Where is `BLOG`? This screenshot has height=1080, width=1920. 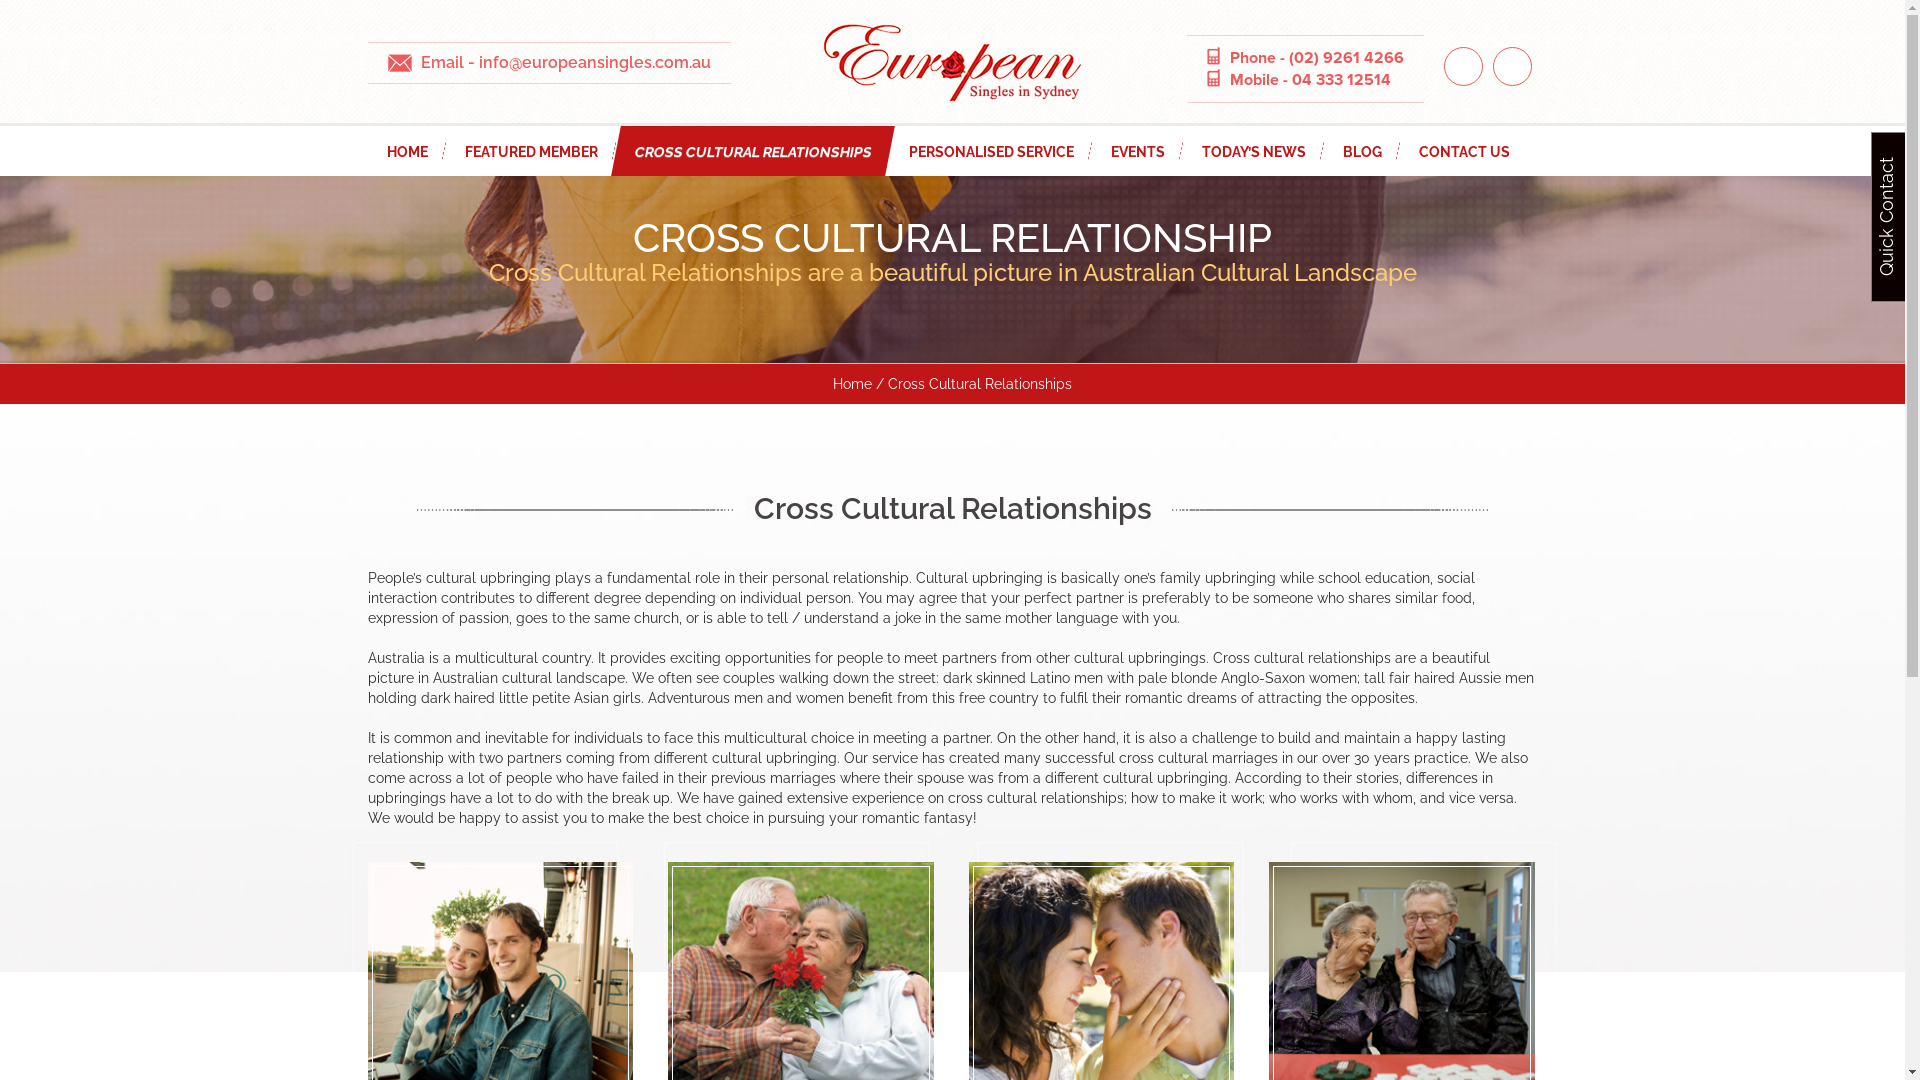 BLOG is located at coordinates (1362, 151).